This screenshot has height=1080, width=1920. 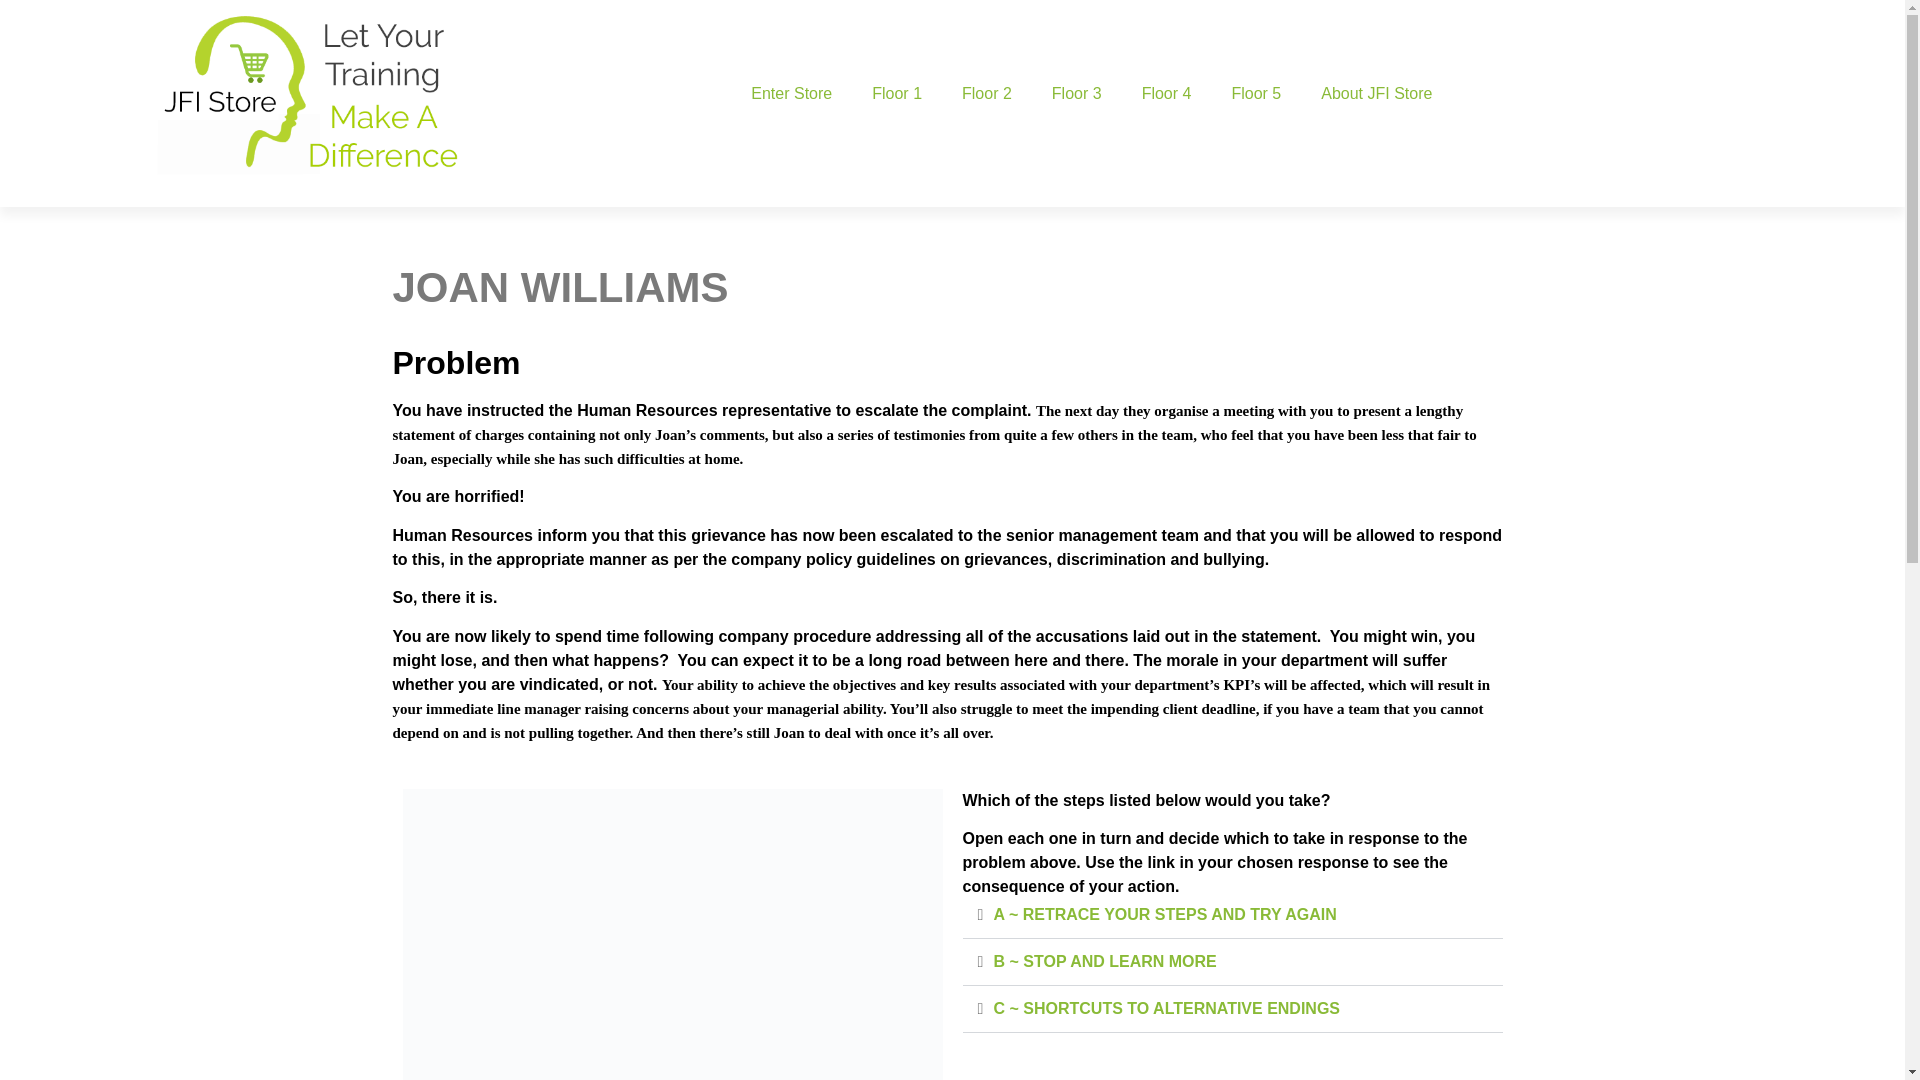 What do you see at coordinates (1166, 94) in the screenshot?
I see `Floor 4` at bounding box center [1166, 94].